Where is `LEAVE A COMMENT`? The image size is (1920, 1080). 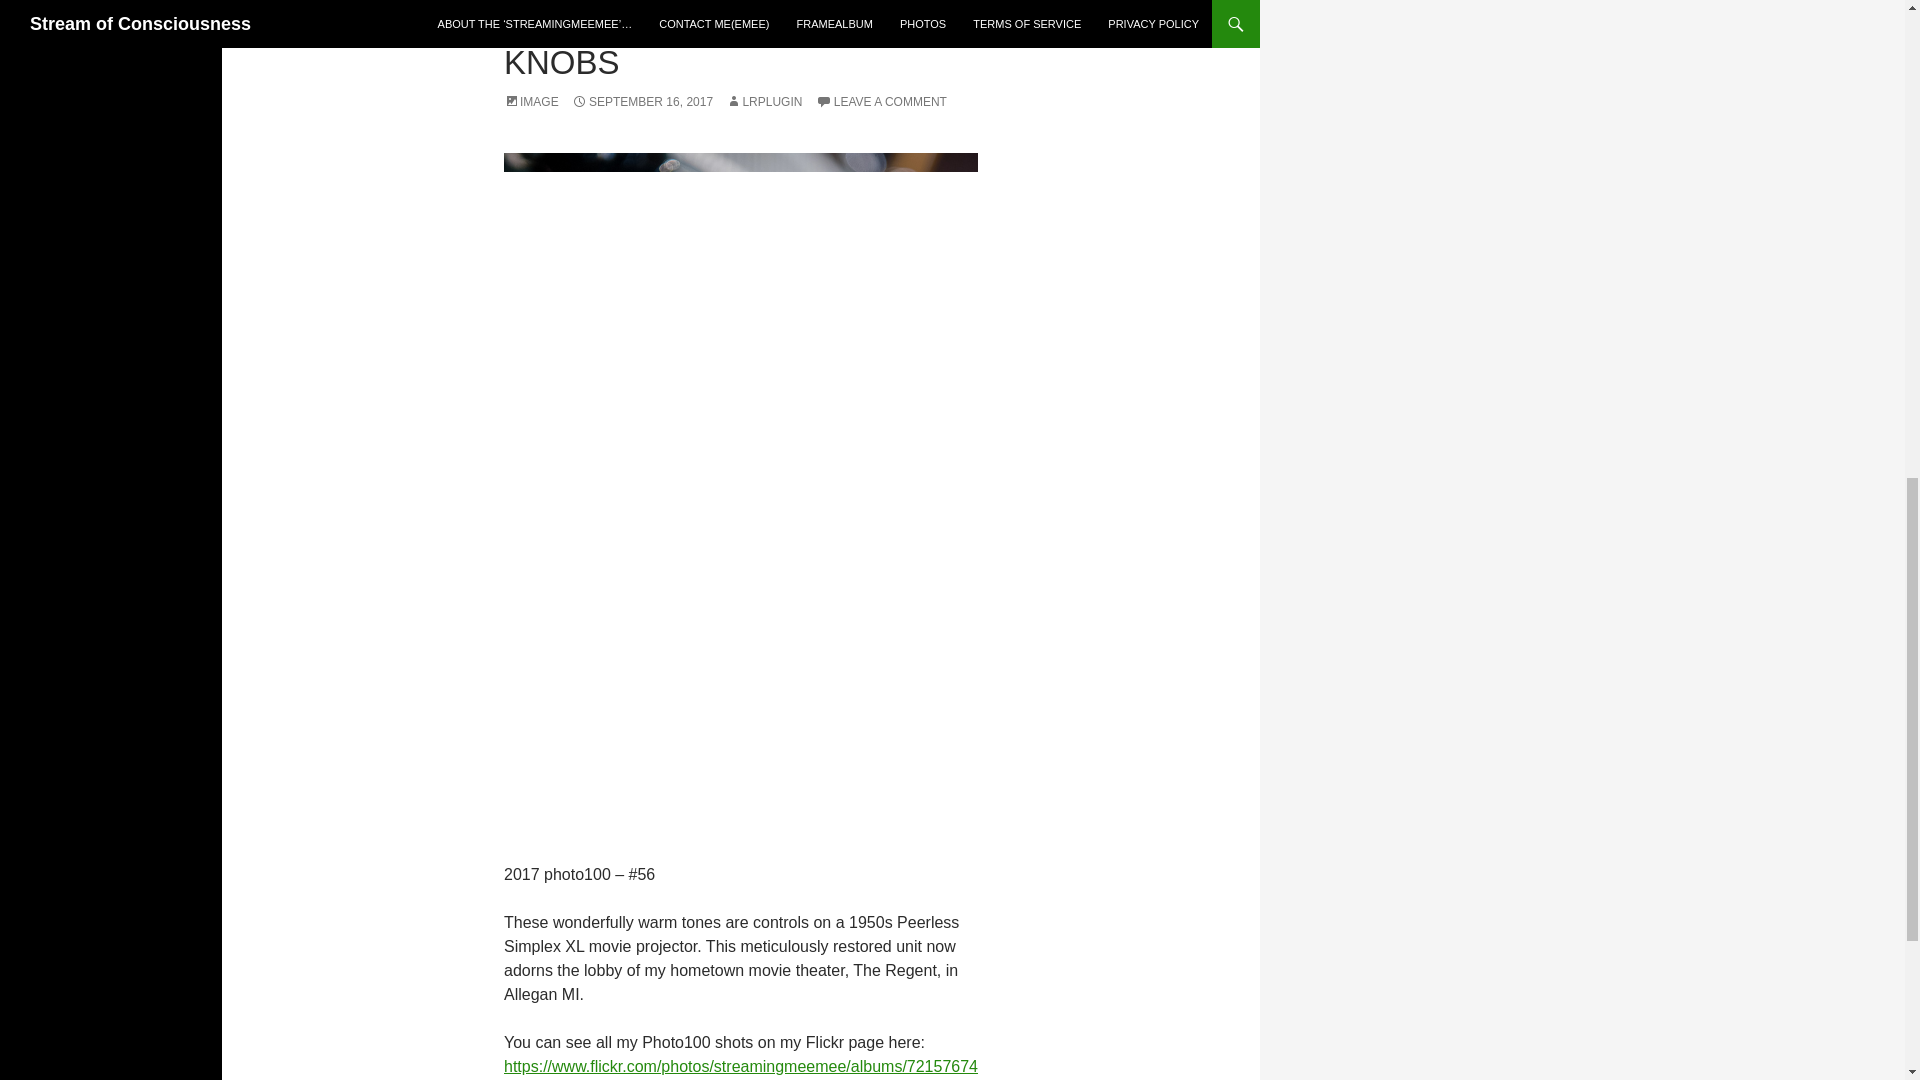
LEAVE A COMMENT is located at coordinates (881, 102).